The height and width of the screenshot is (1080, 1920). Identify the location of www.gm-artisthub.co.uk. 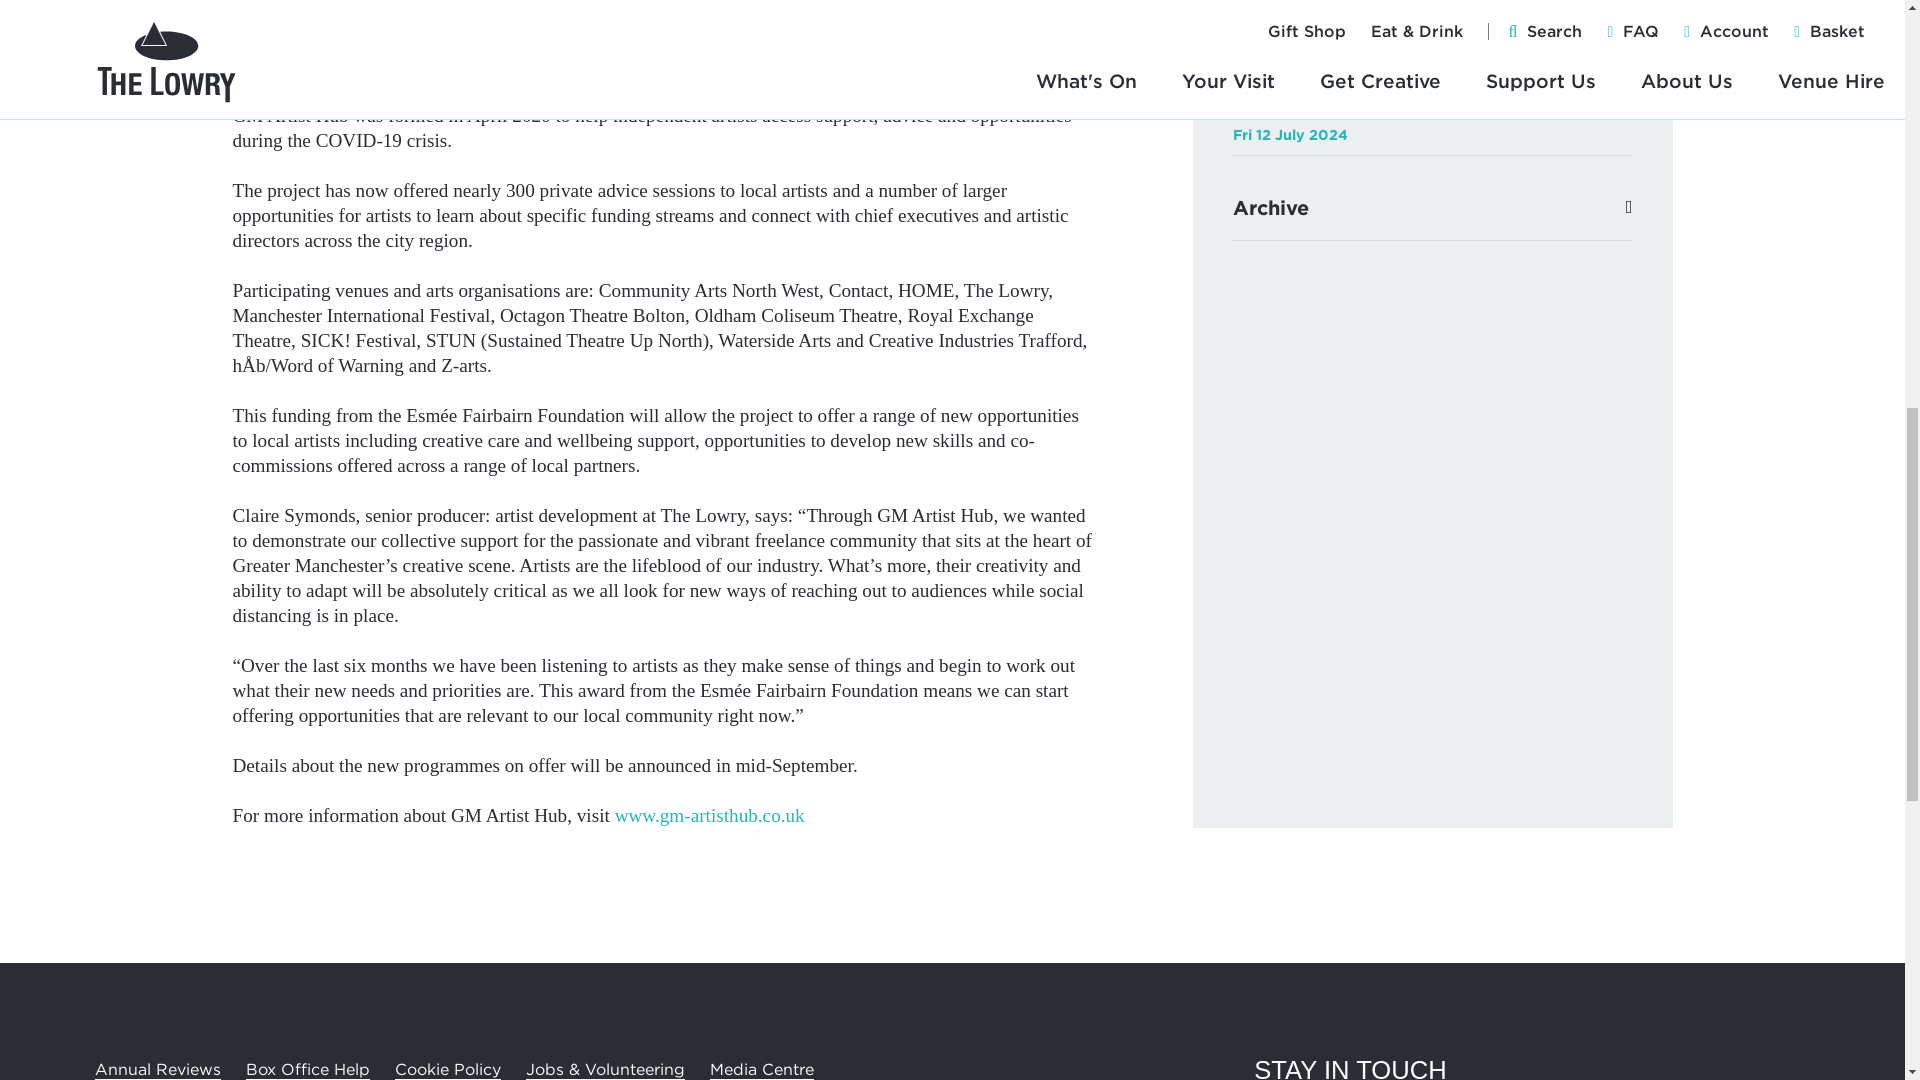
(709, 815).